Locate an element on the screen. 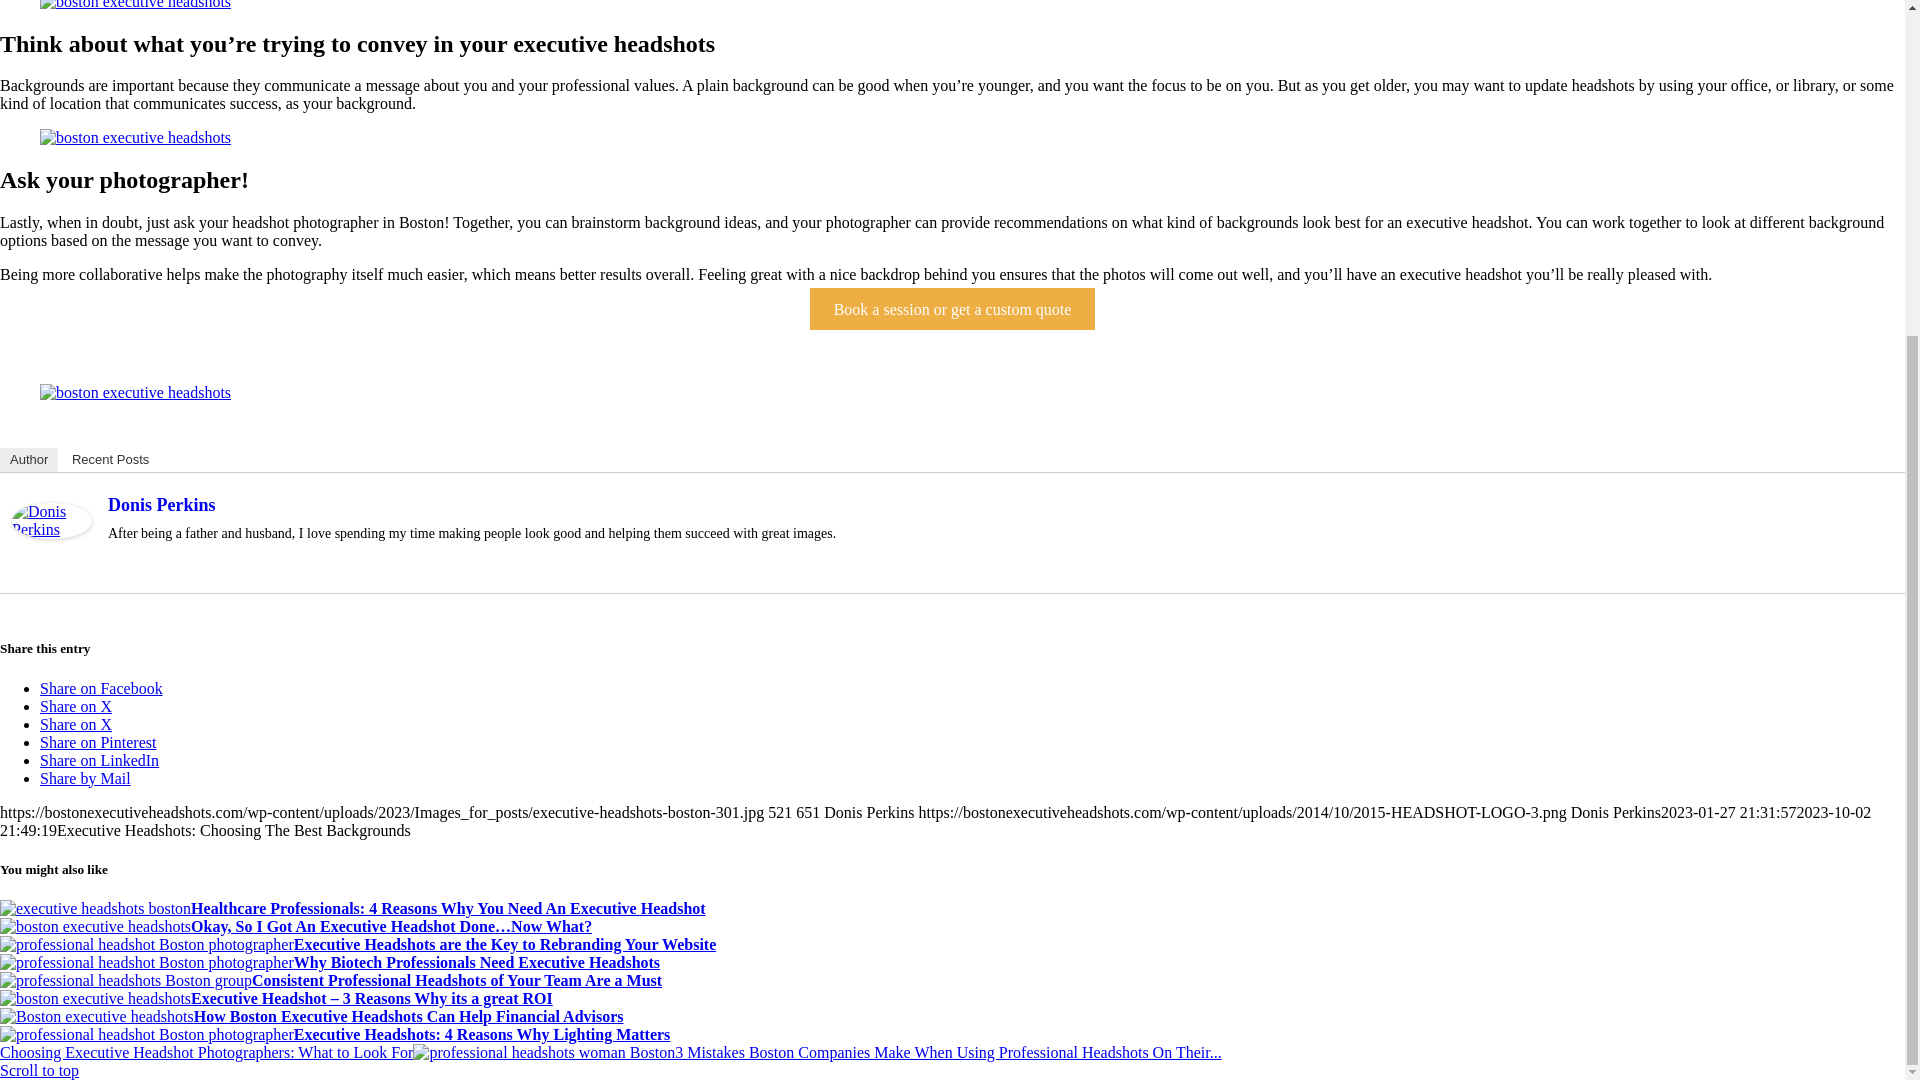  blog image place holder is located at coordinates (135, 392).